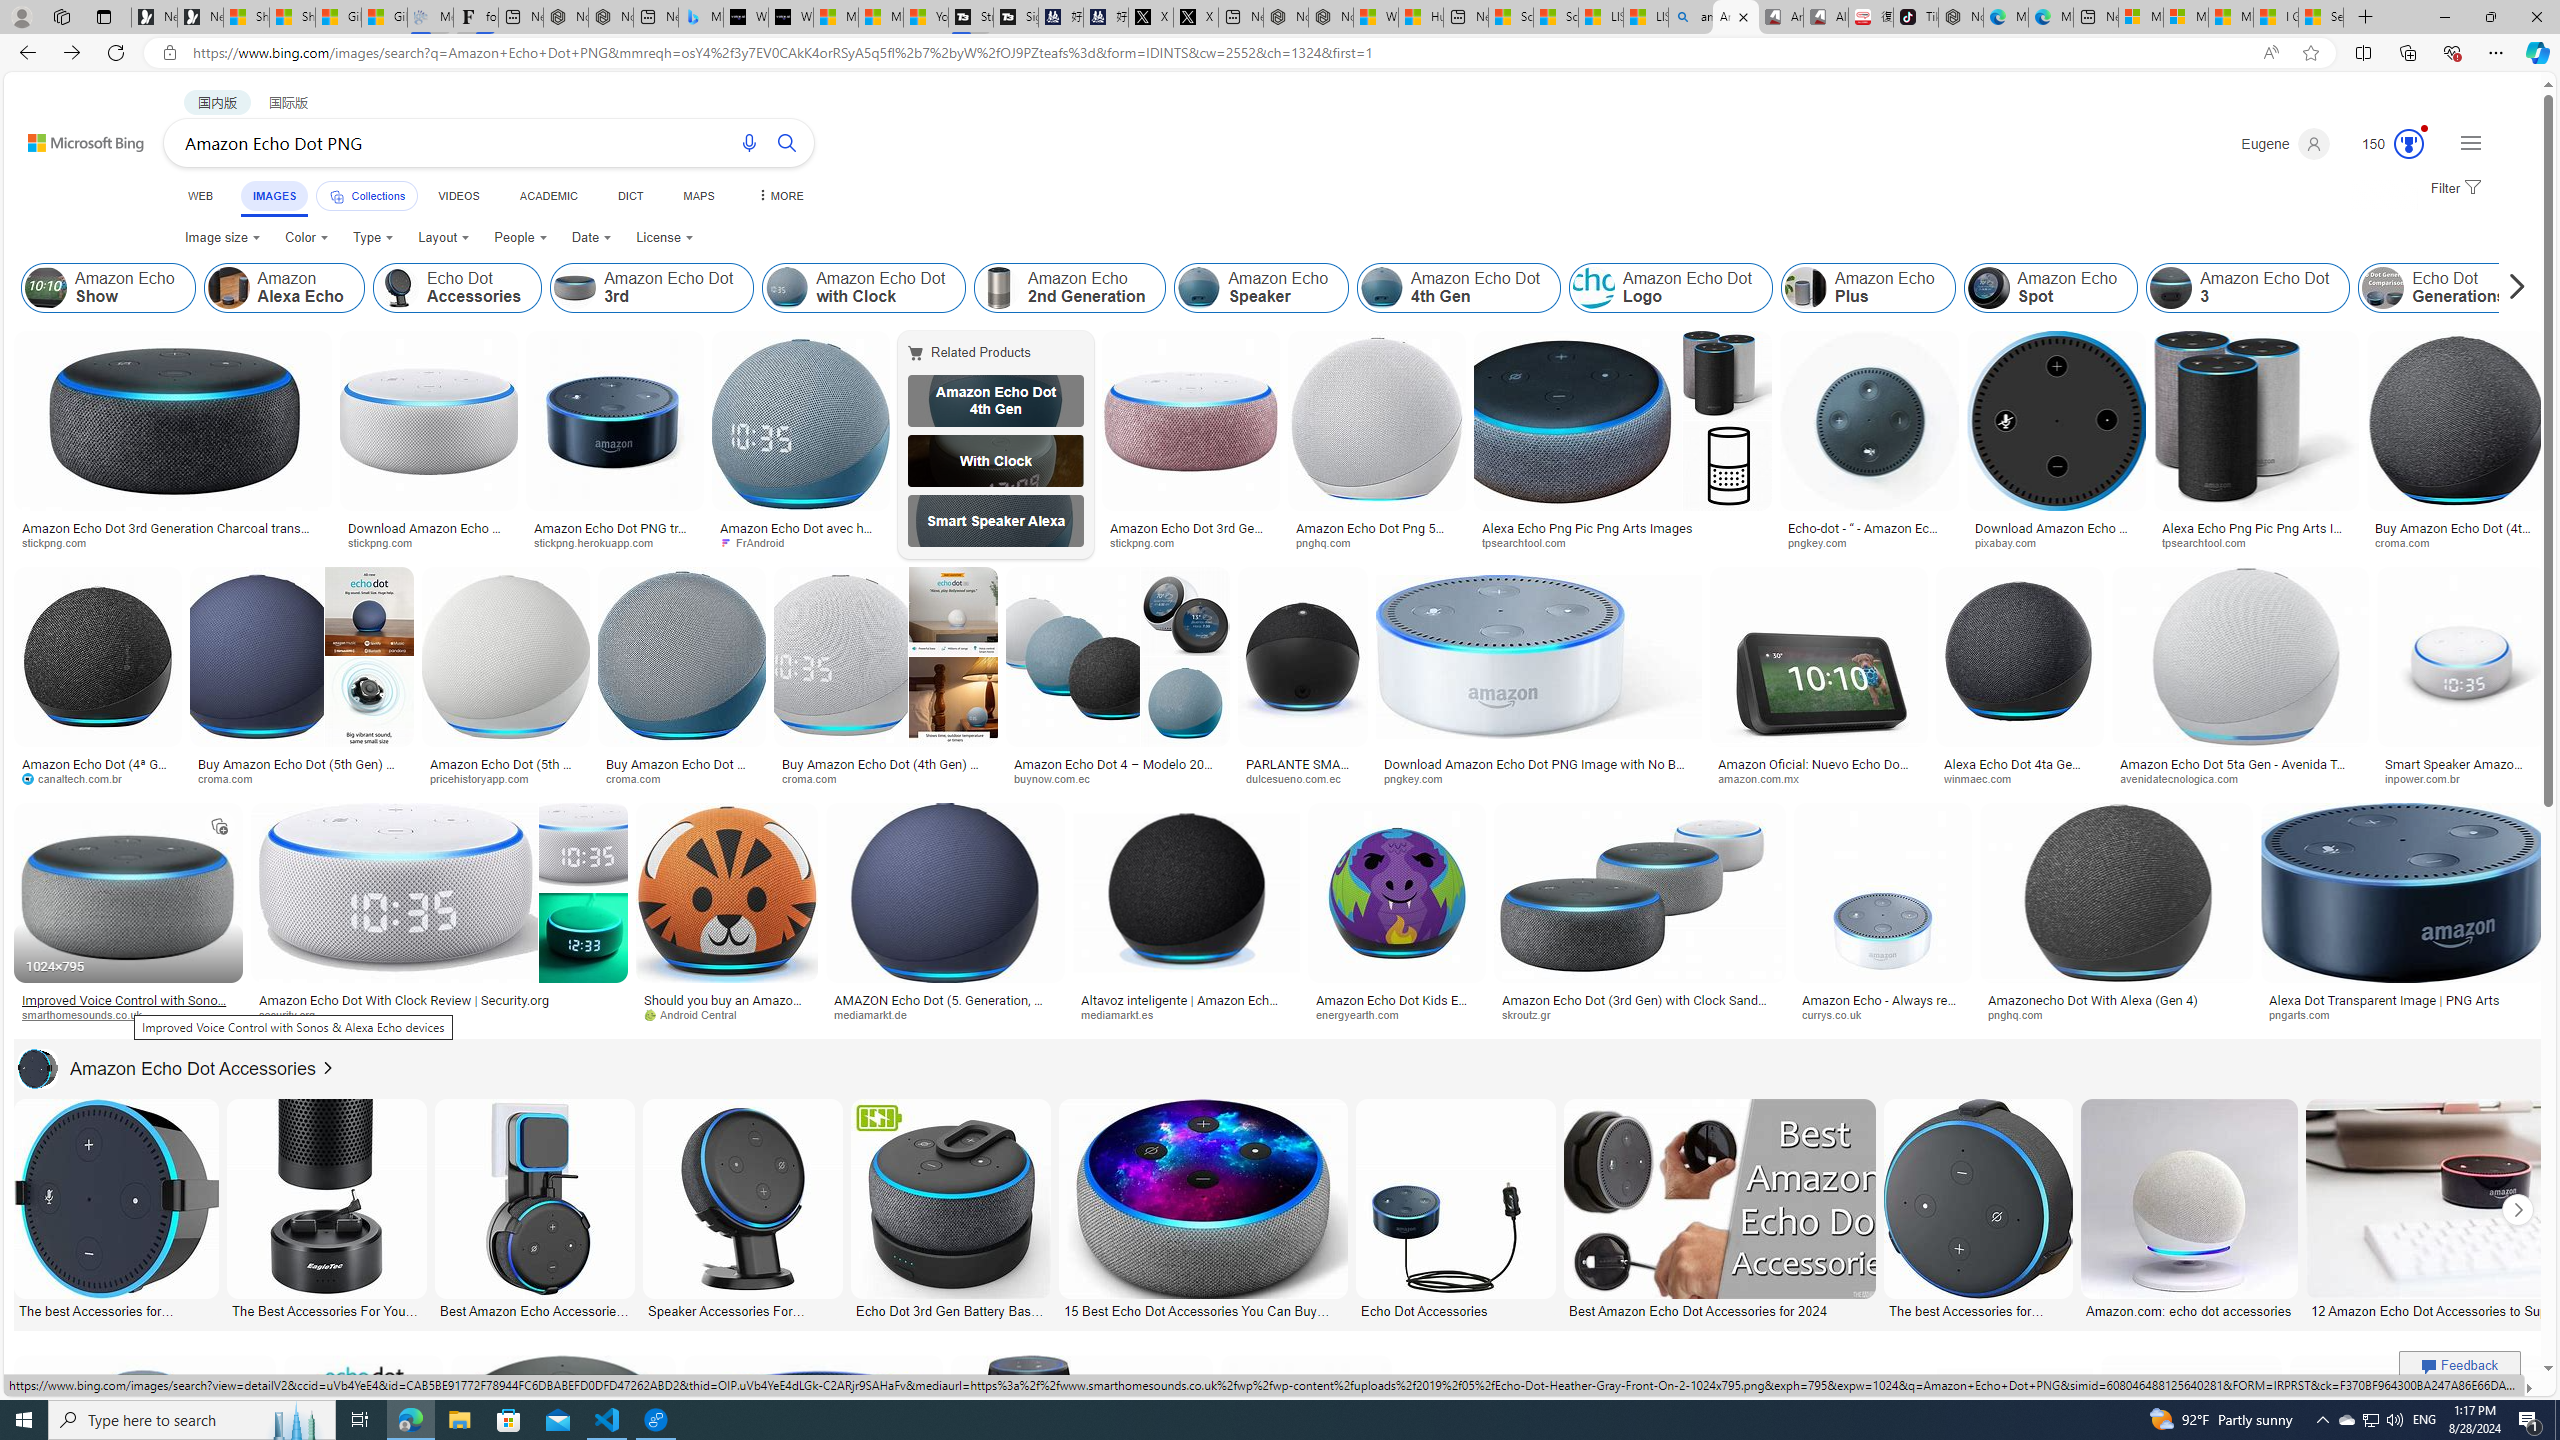  Describe the element at coordinates (2020, 778) in the screenshot. I see `winmaec.com` at that location.